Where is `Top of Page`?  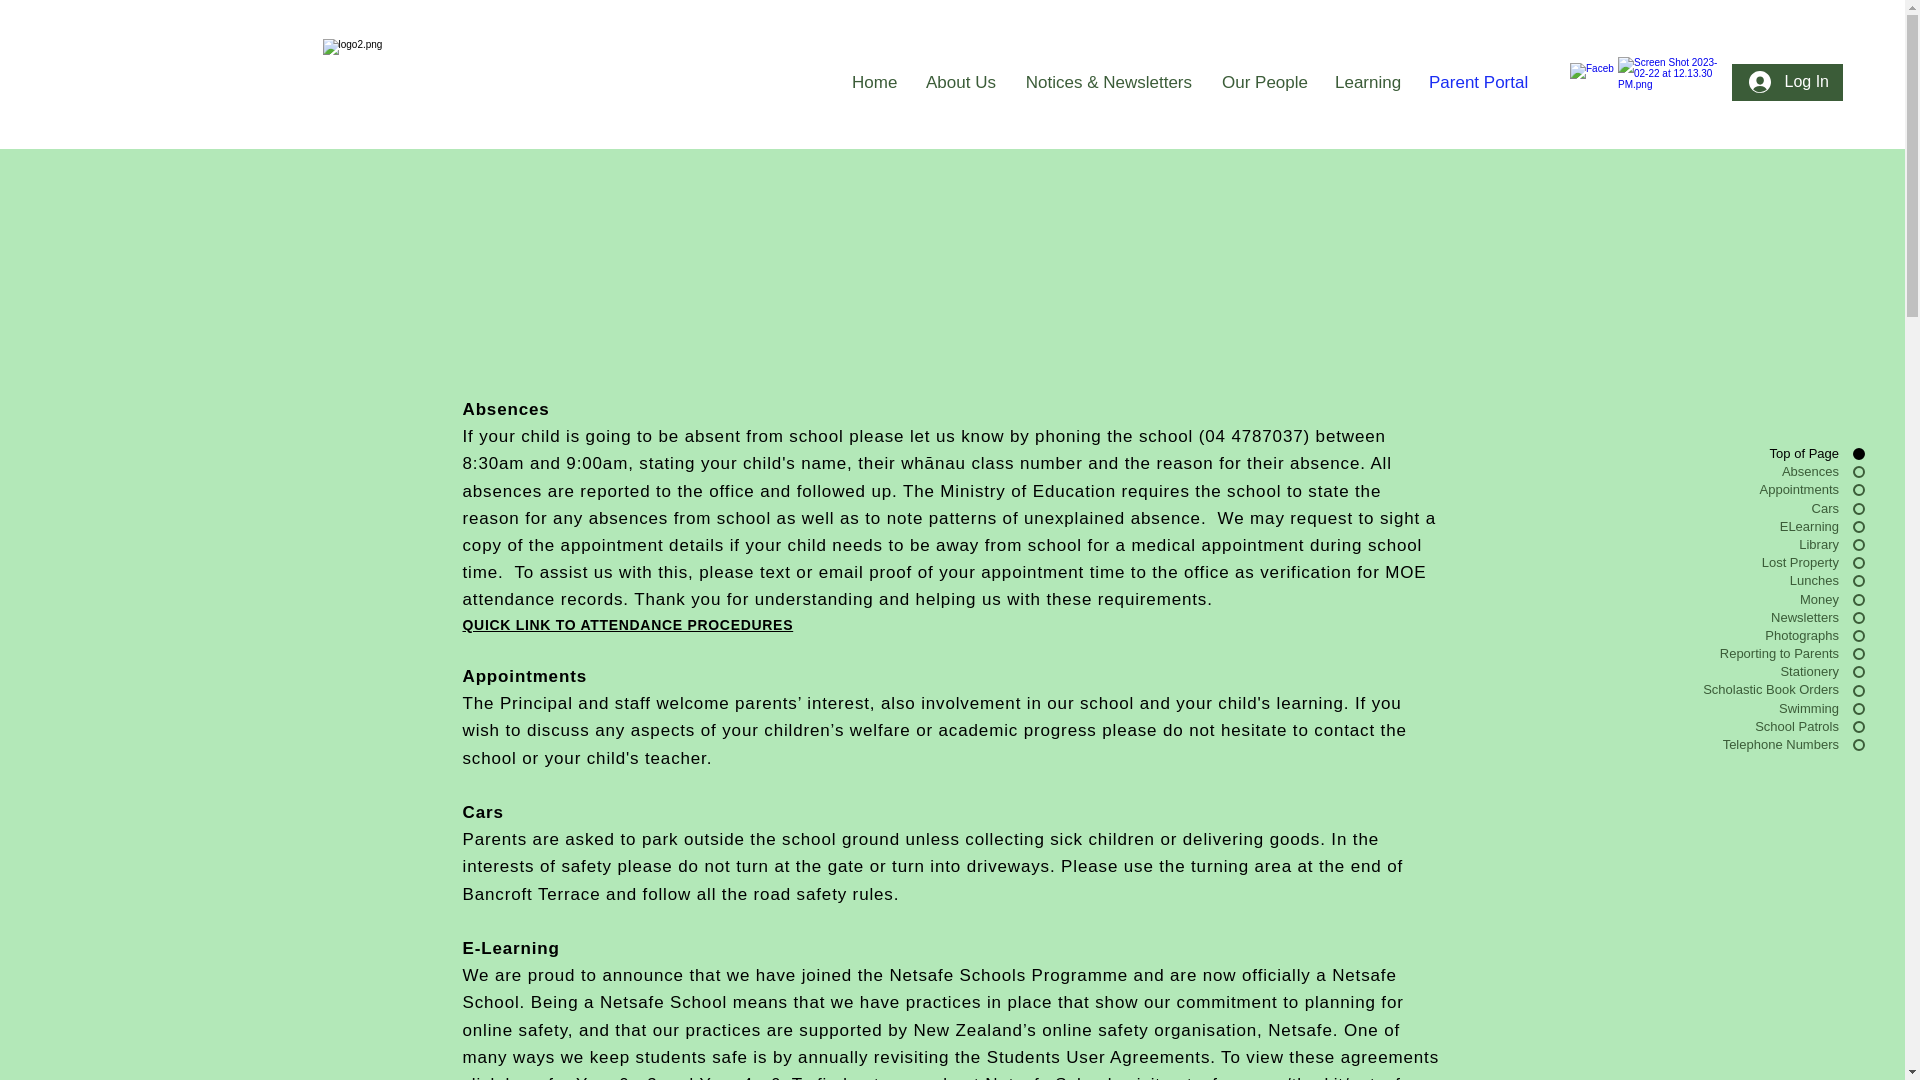
Top of Page is located at coordinates (1682, 454).